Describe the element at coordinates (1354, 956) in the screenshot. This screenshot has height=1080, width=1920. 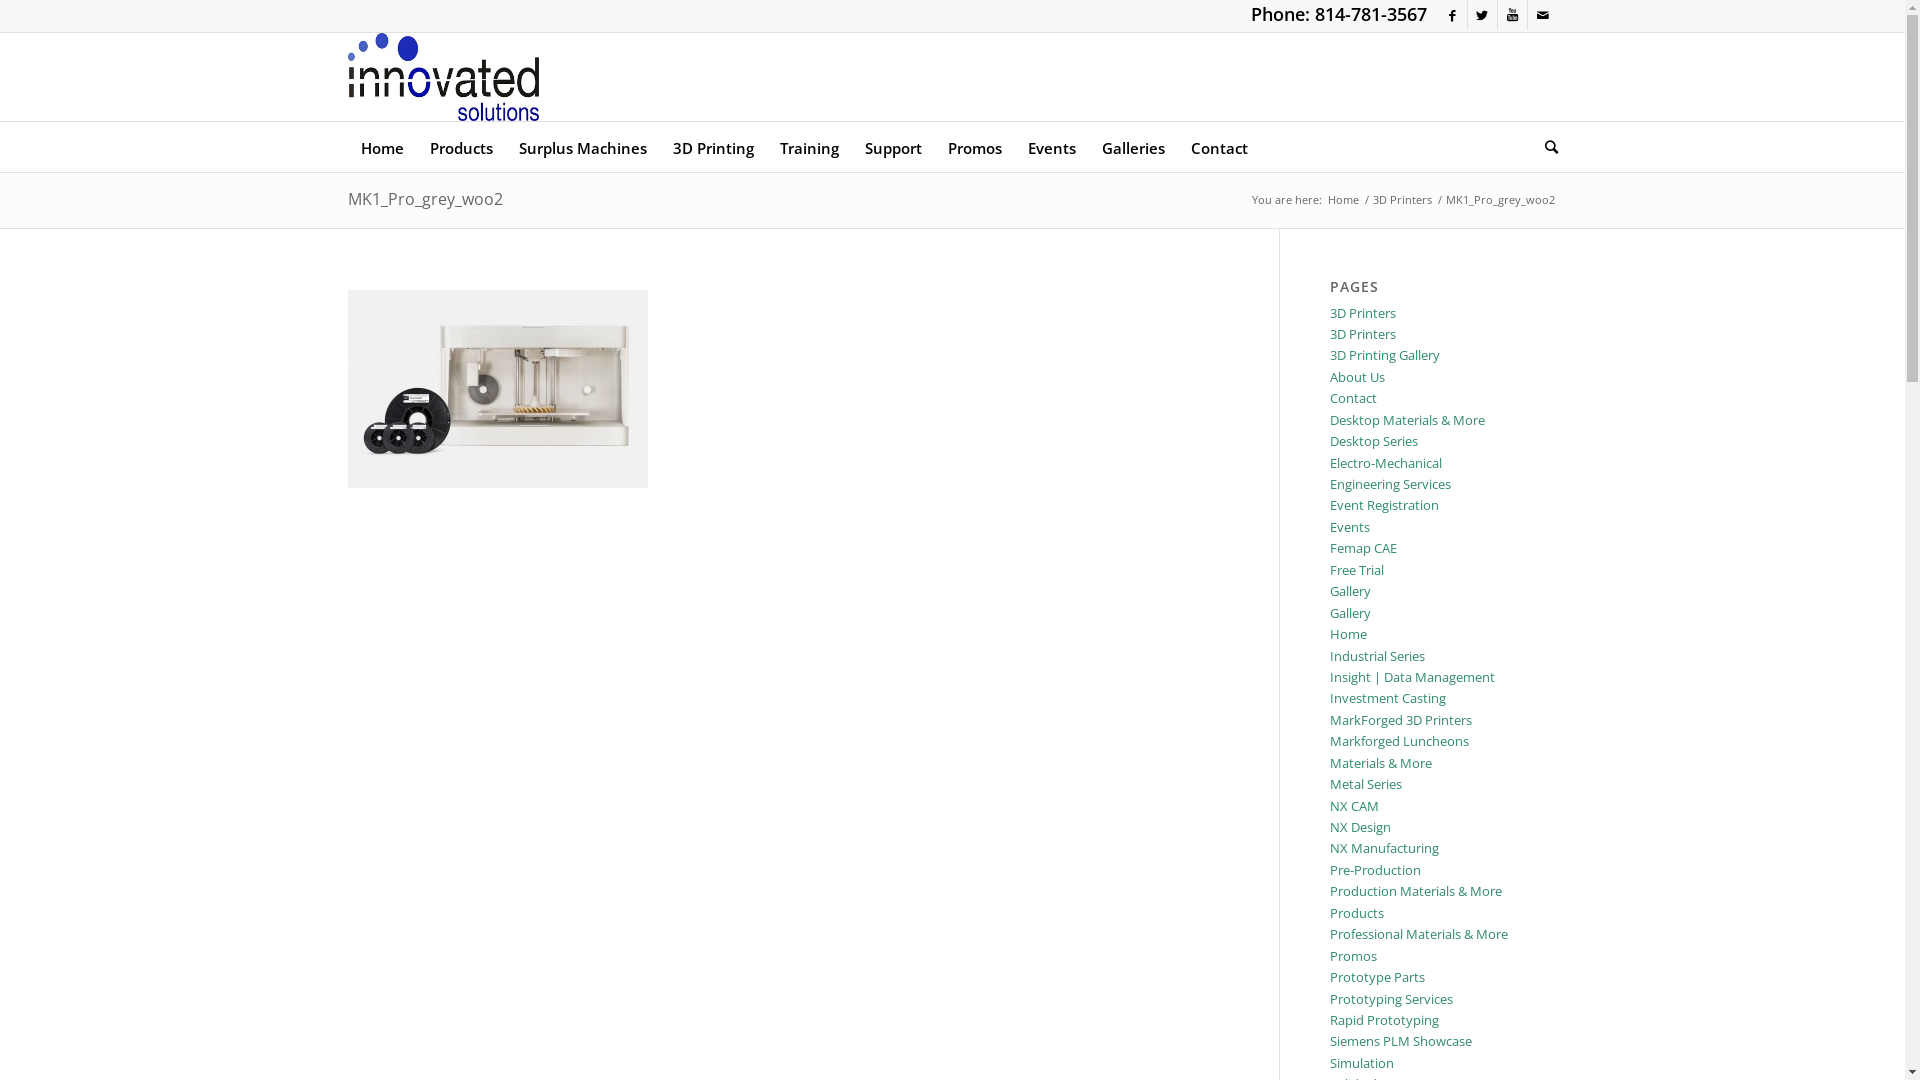
I see `Promos` at that location.